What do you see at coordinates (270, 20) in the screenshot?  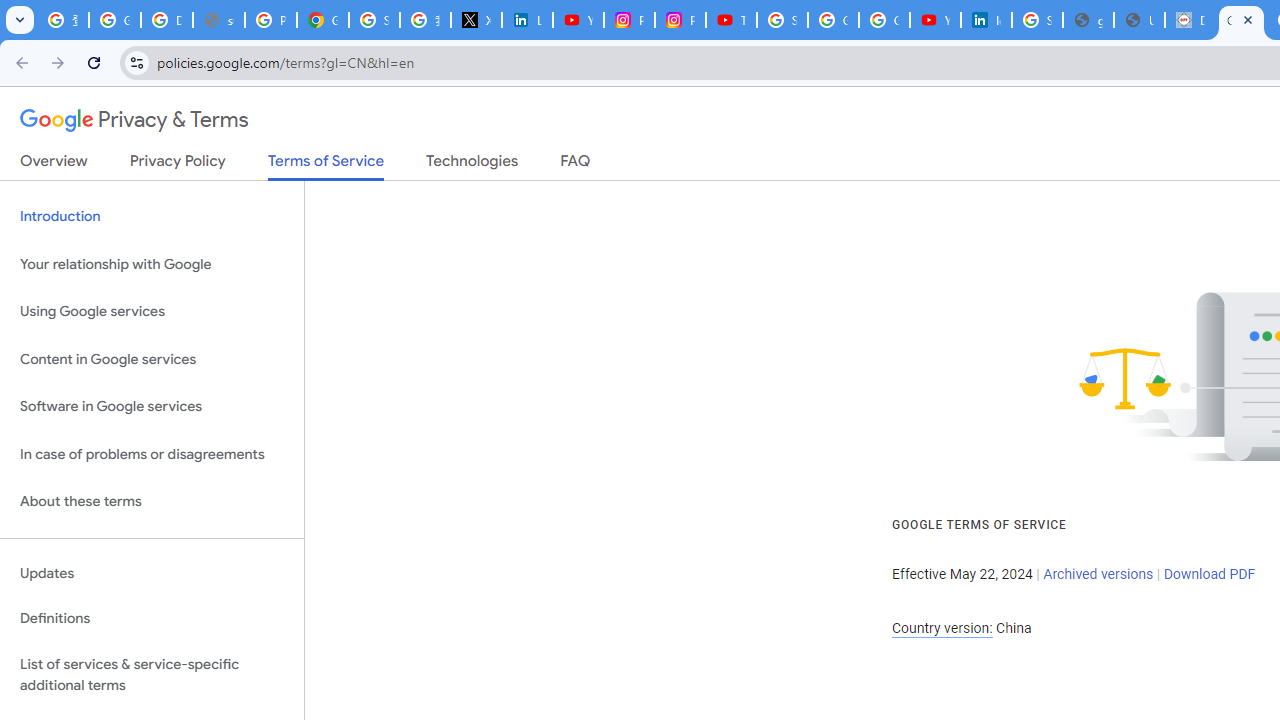 I see `Privacy Help Center - Policies Help` at bounding box center [270, 20].